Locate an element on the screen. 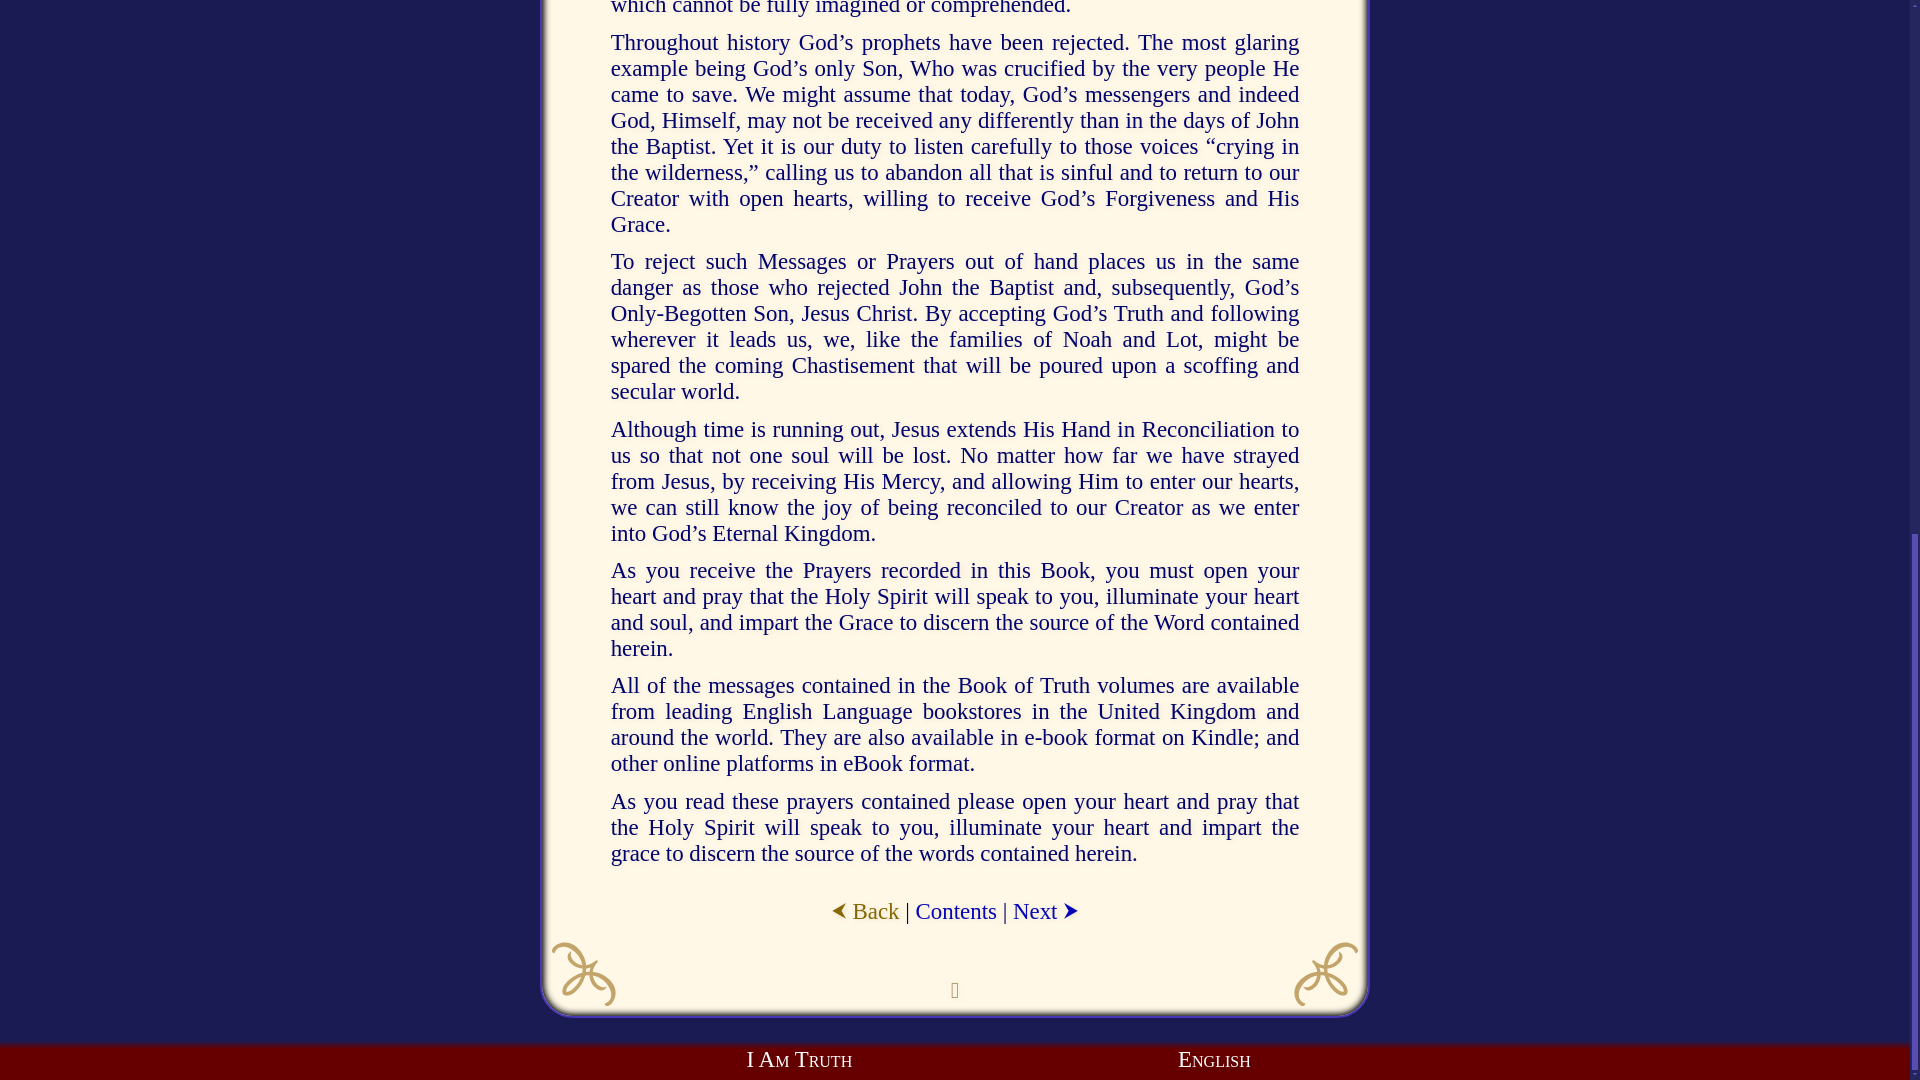 Image resolution: width=1920 pixels, height=1080 pixels. Contents is located at coordinates (956, 911).